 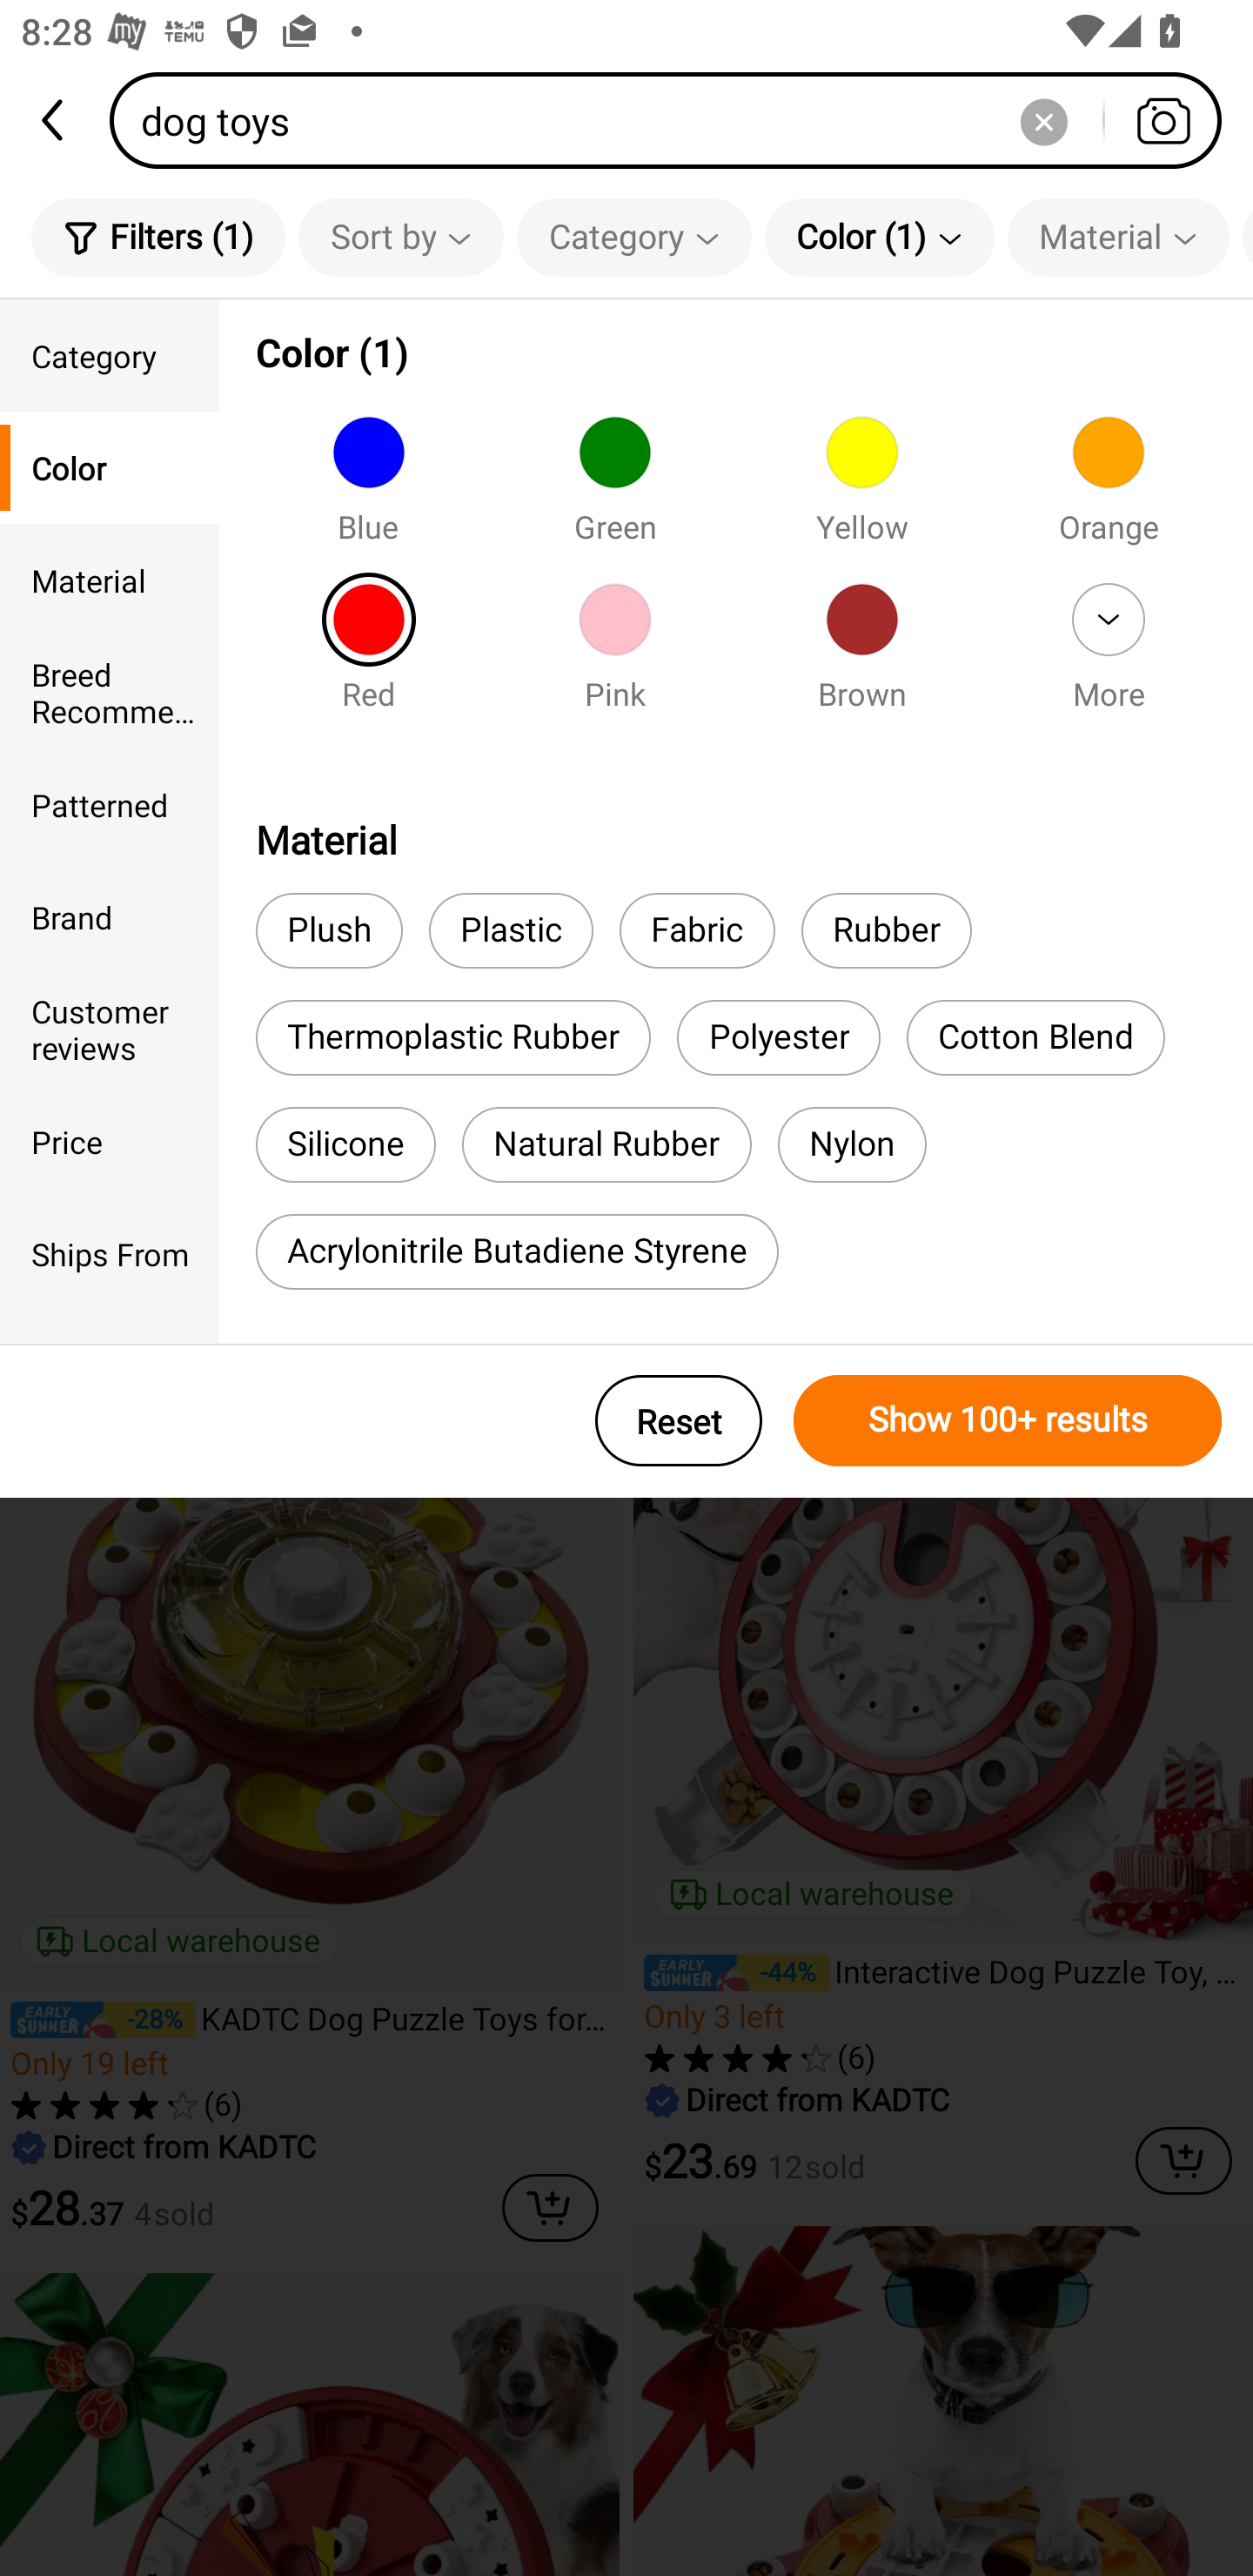 What do you see at coordinates (1008, 1420) in the screenshot?
I see `Show 100+ results` at bounding box center [1008, 1420].